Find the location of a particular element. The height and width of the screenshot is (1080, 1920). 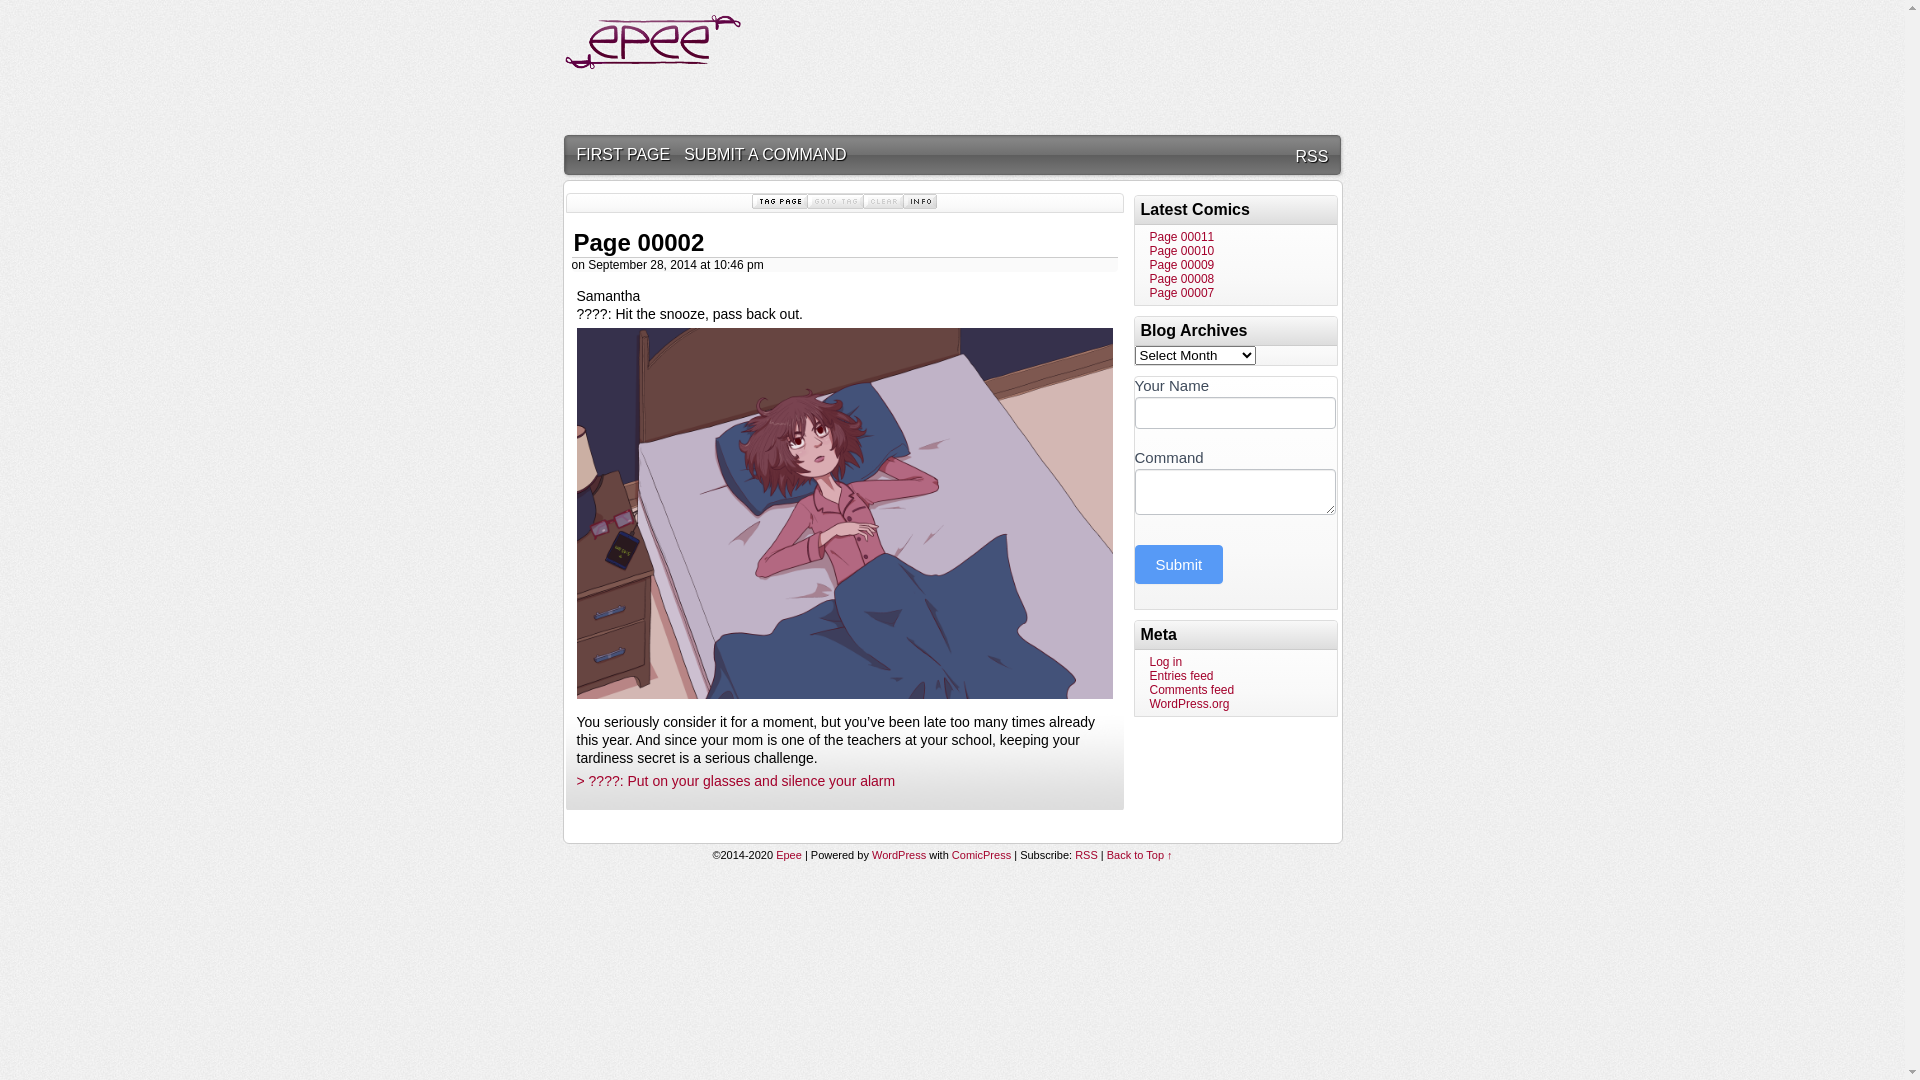

RSS is located at coordinates (1312, 156).